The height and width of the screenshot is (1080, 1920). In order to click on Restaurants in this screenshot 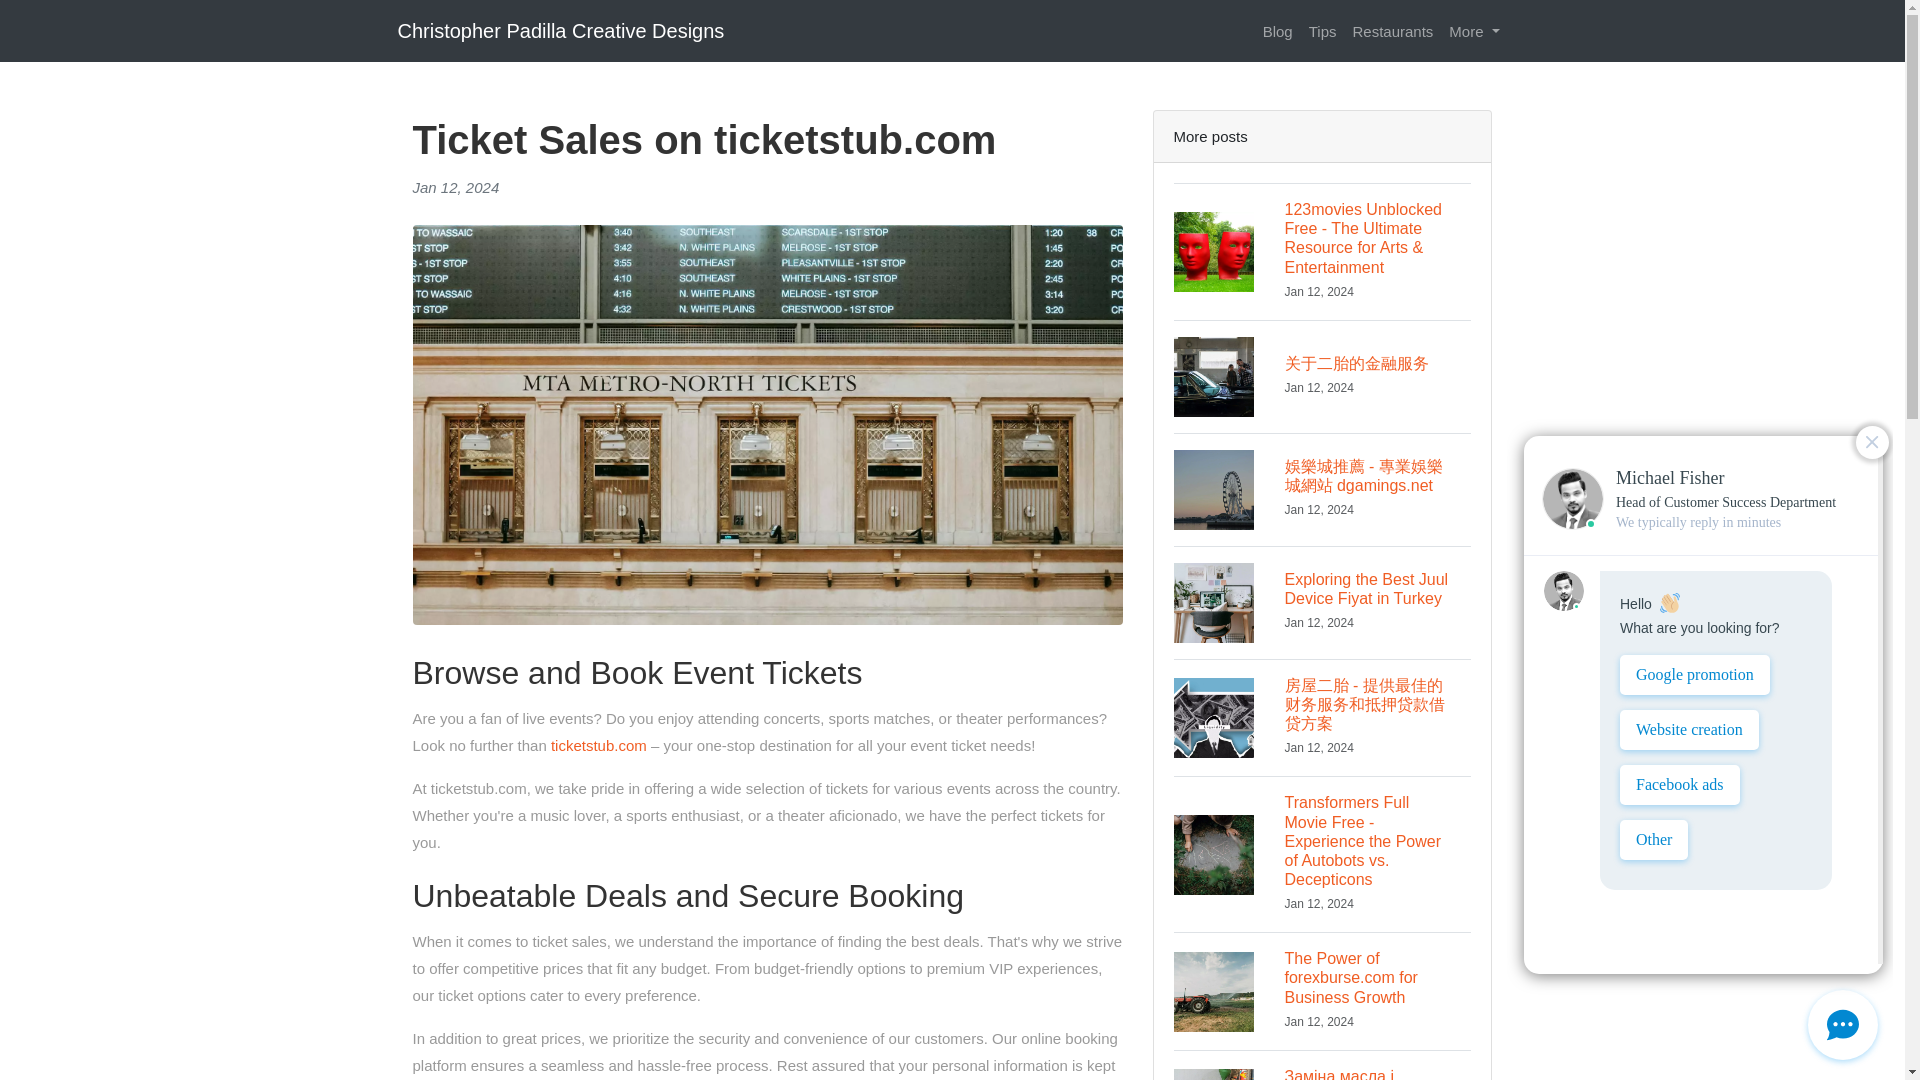, I will do `click(561, 30)`.